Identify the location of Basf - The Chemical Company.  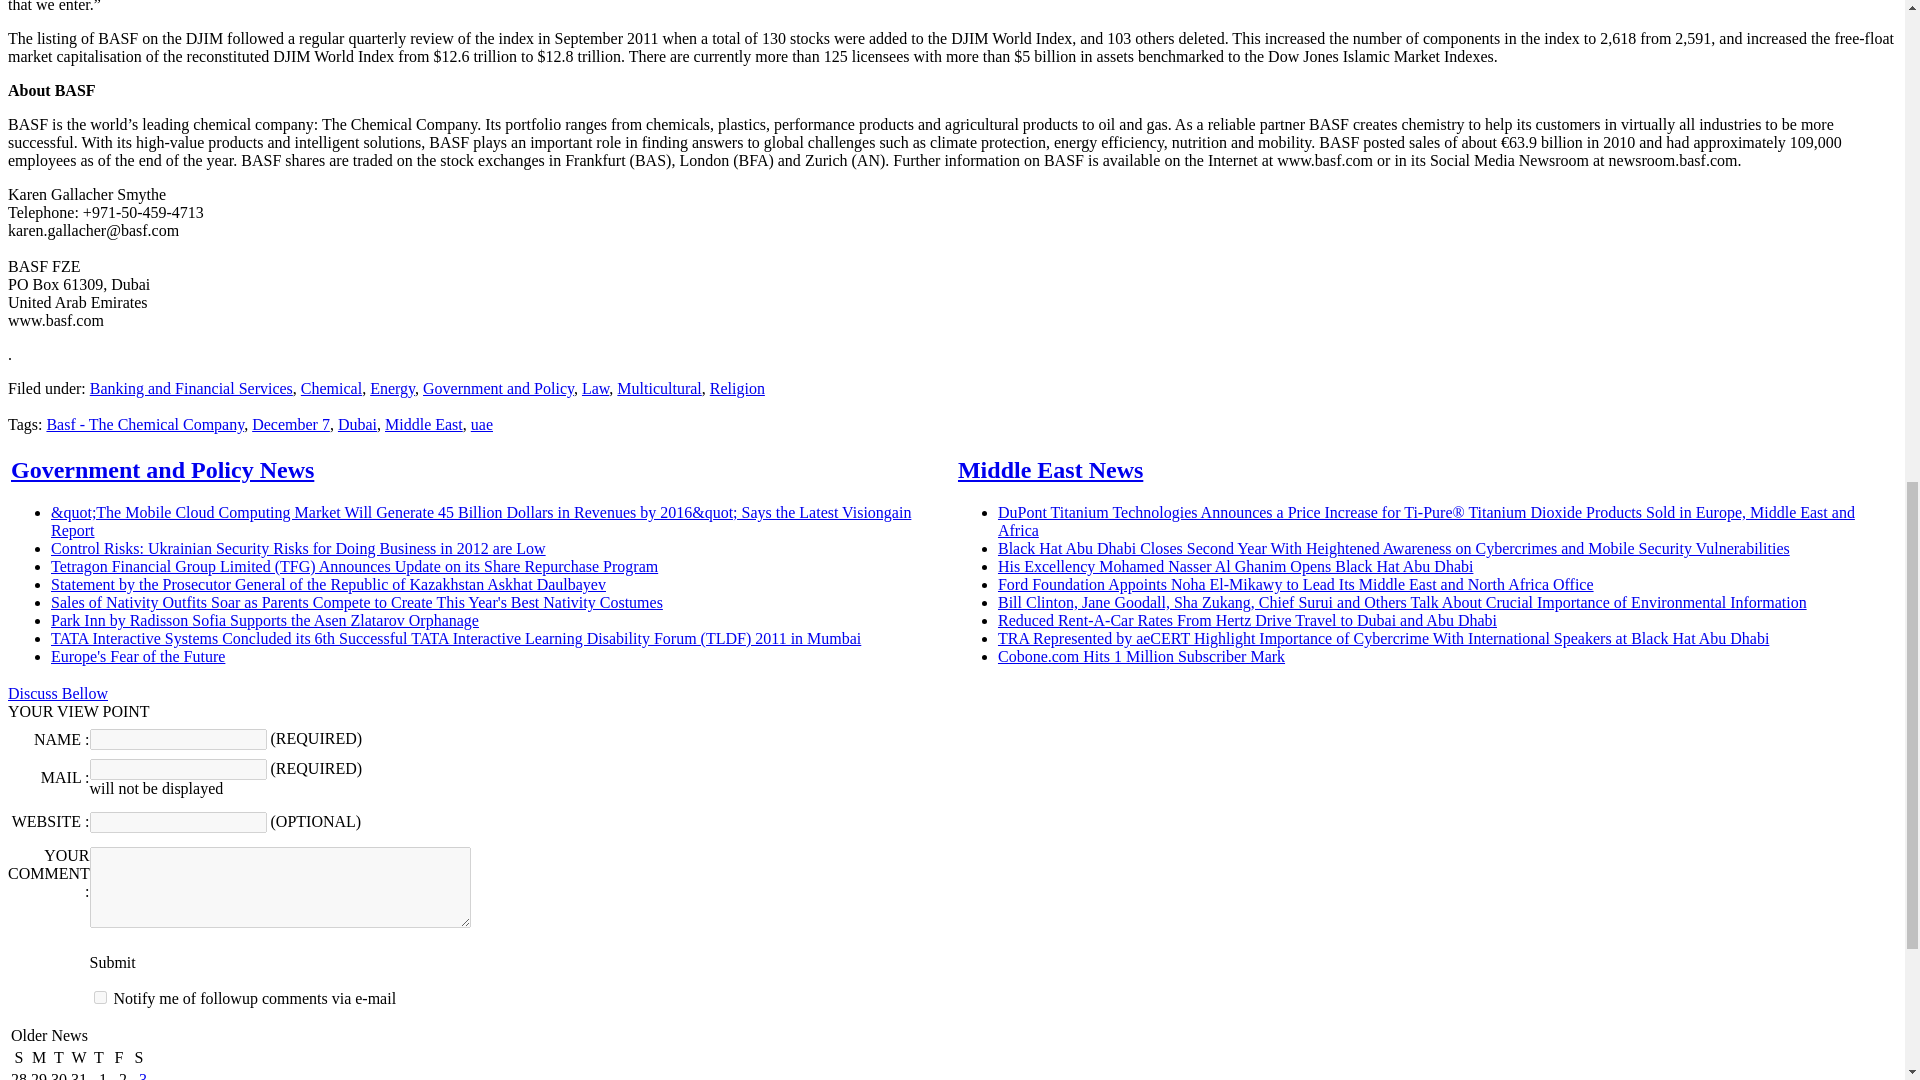
(144, 424).